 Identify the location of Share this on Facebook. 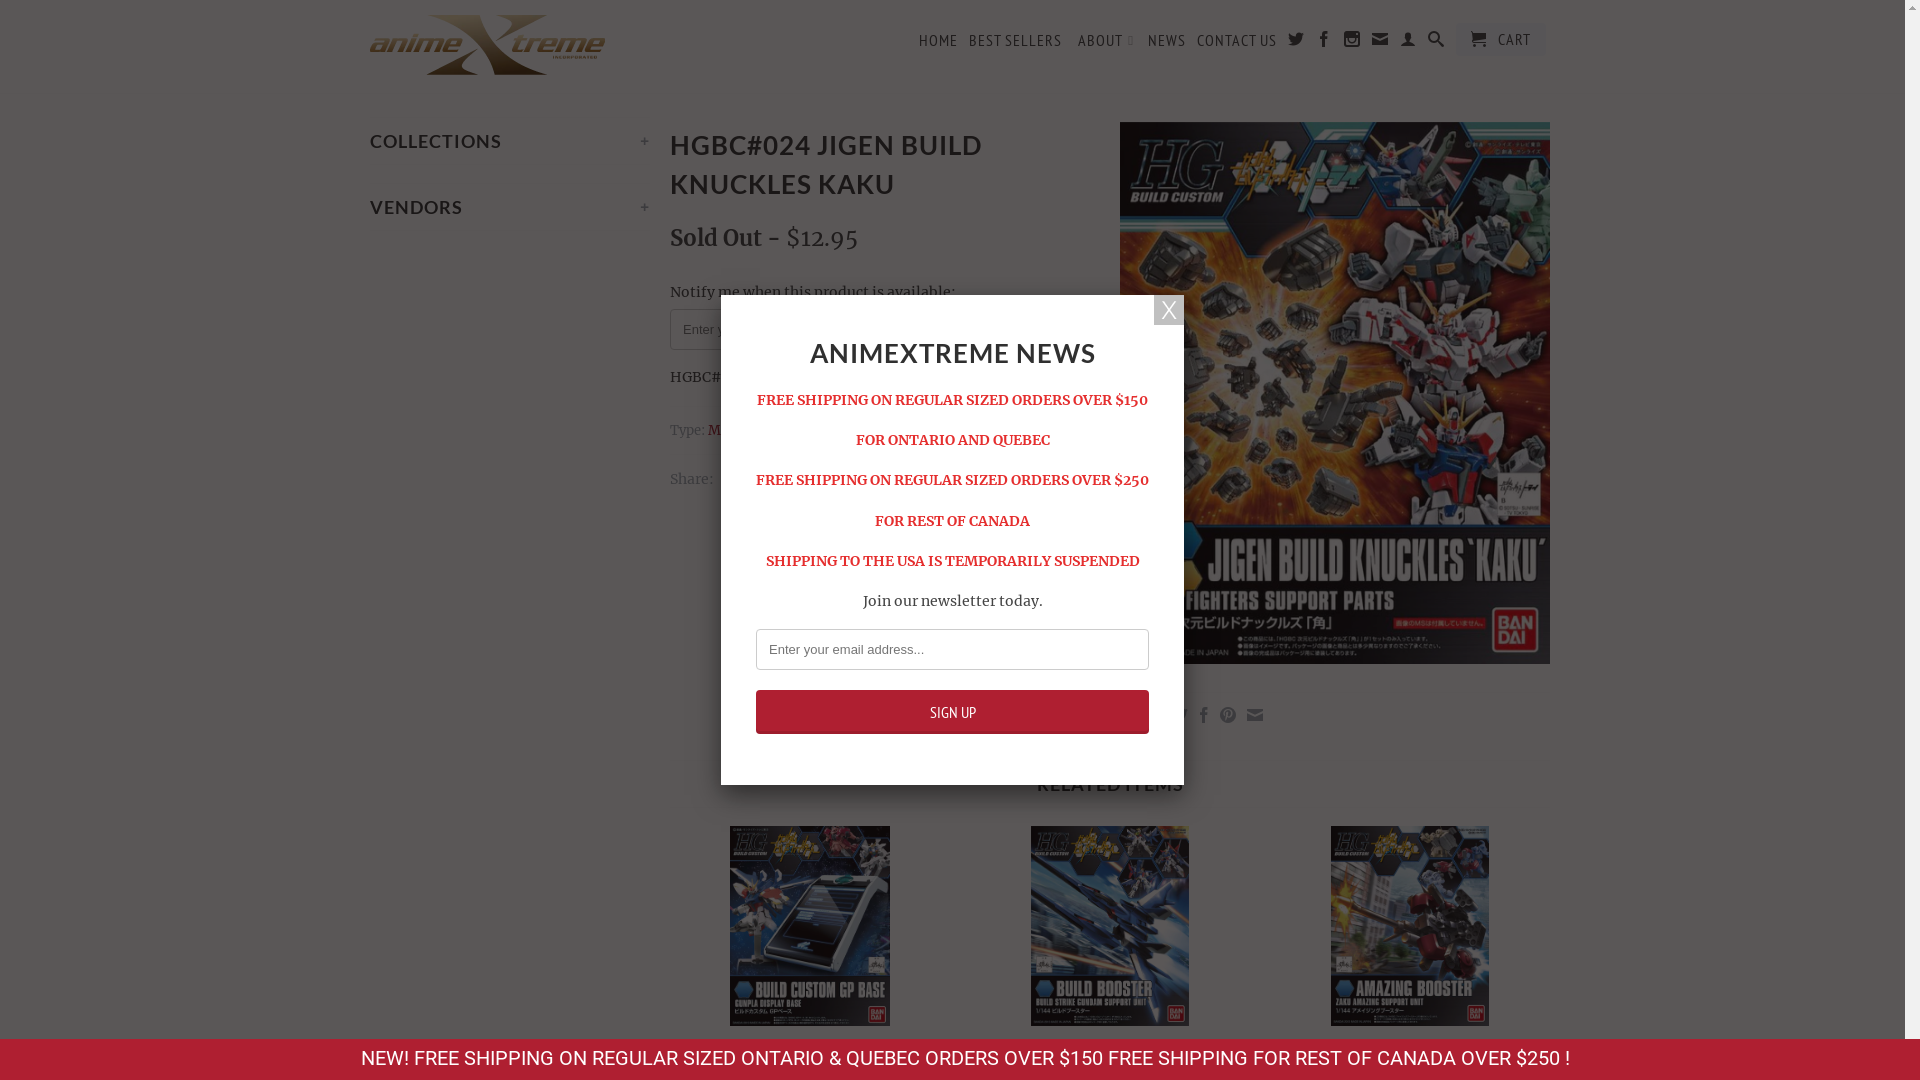
(752, 477).